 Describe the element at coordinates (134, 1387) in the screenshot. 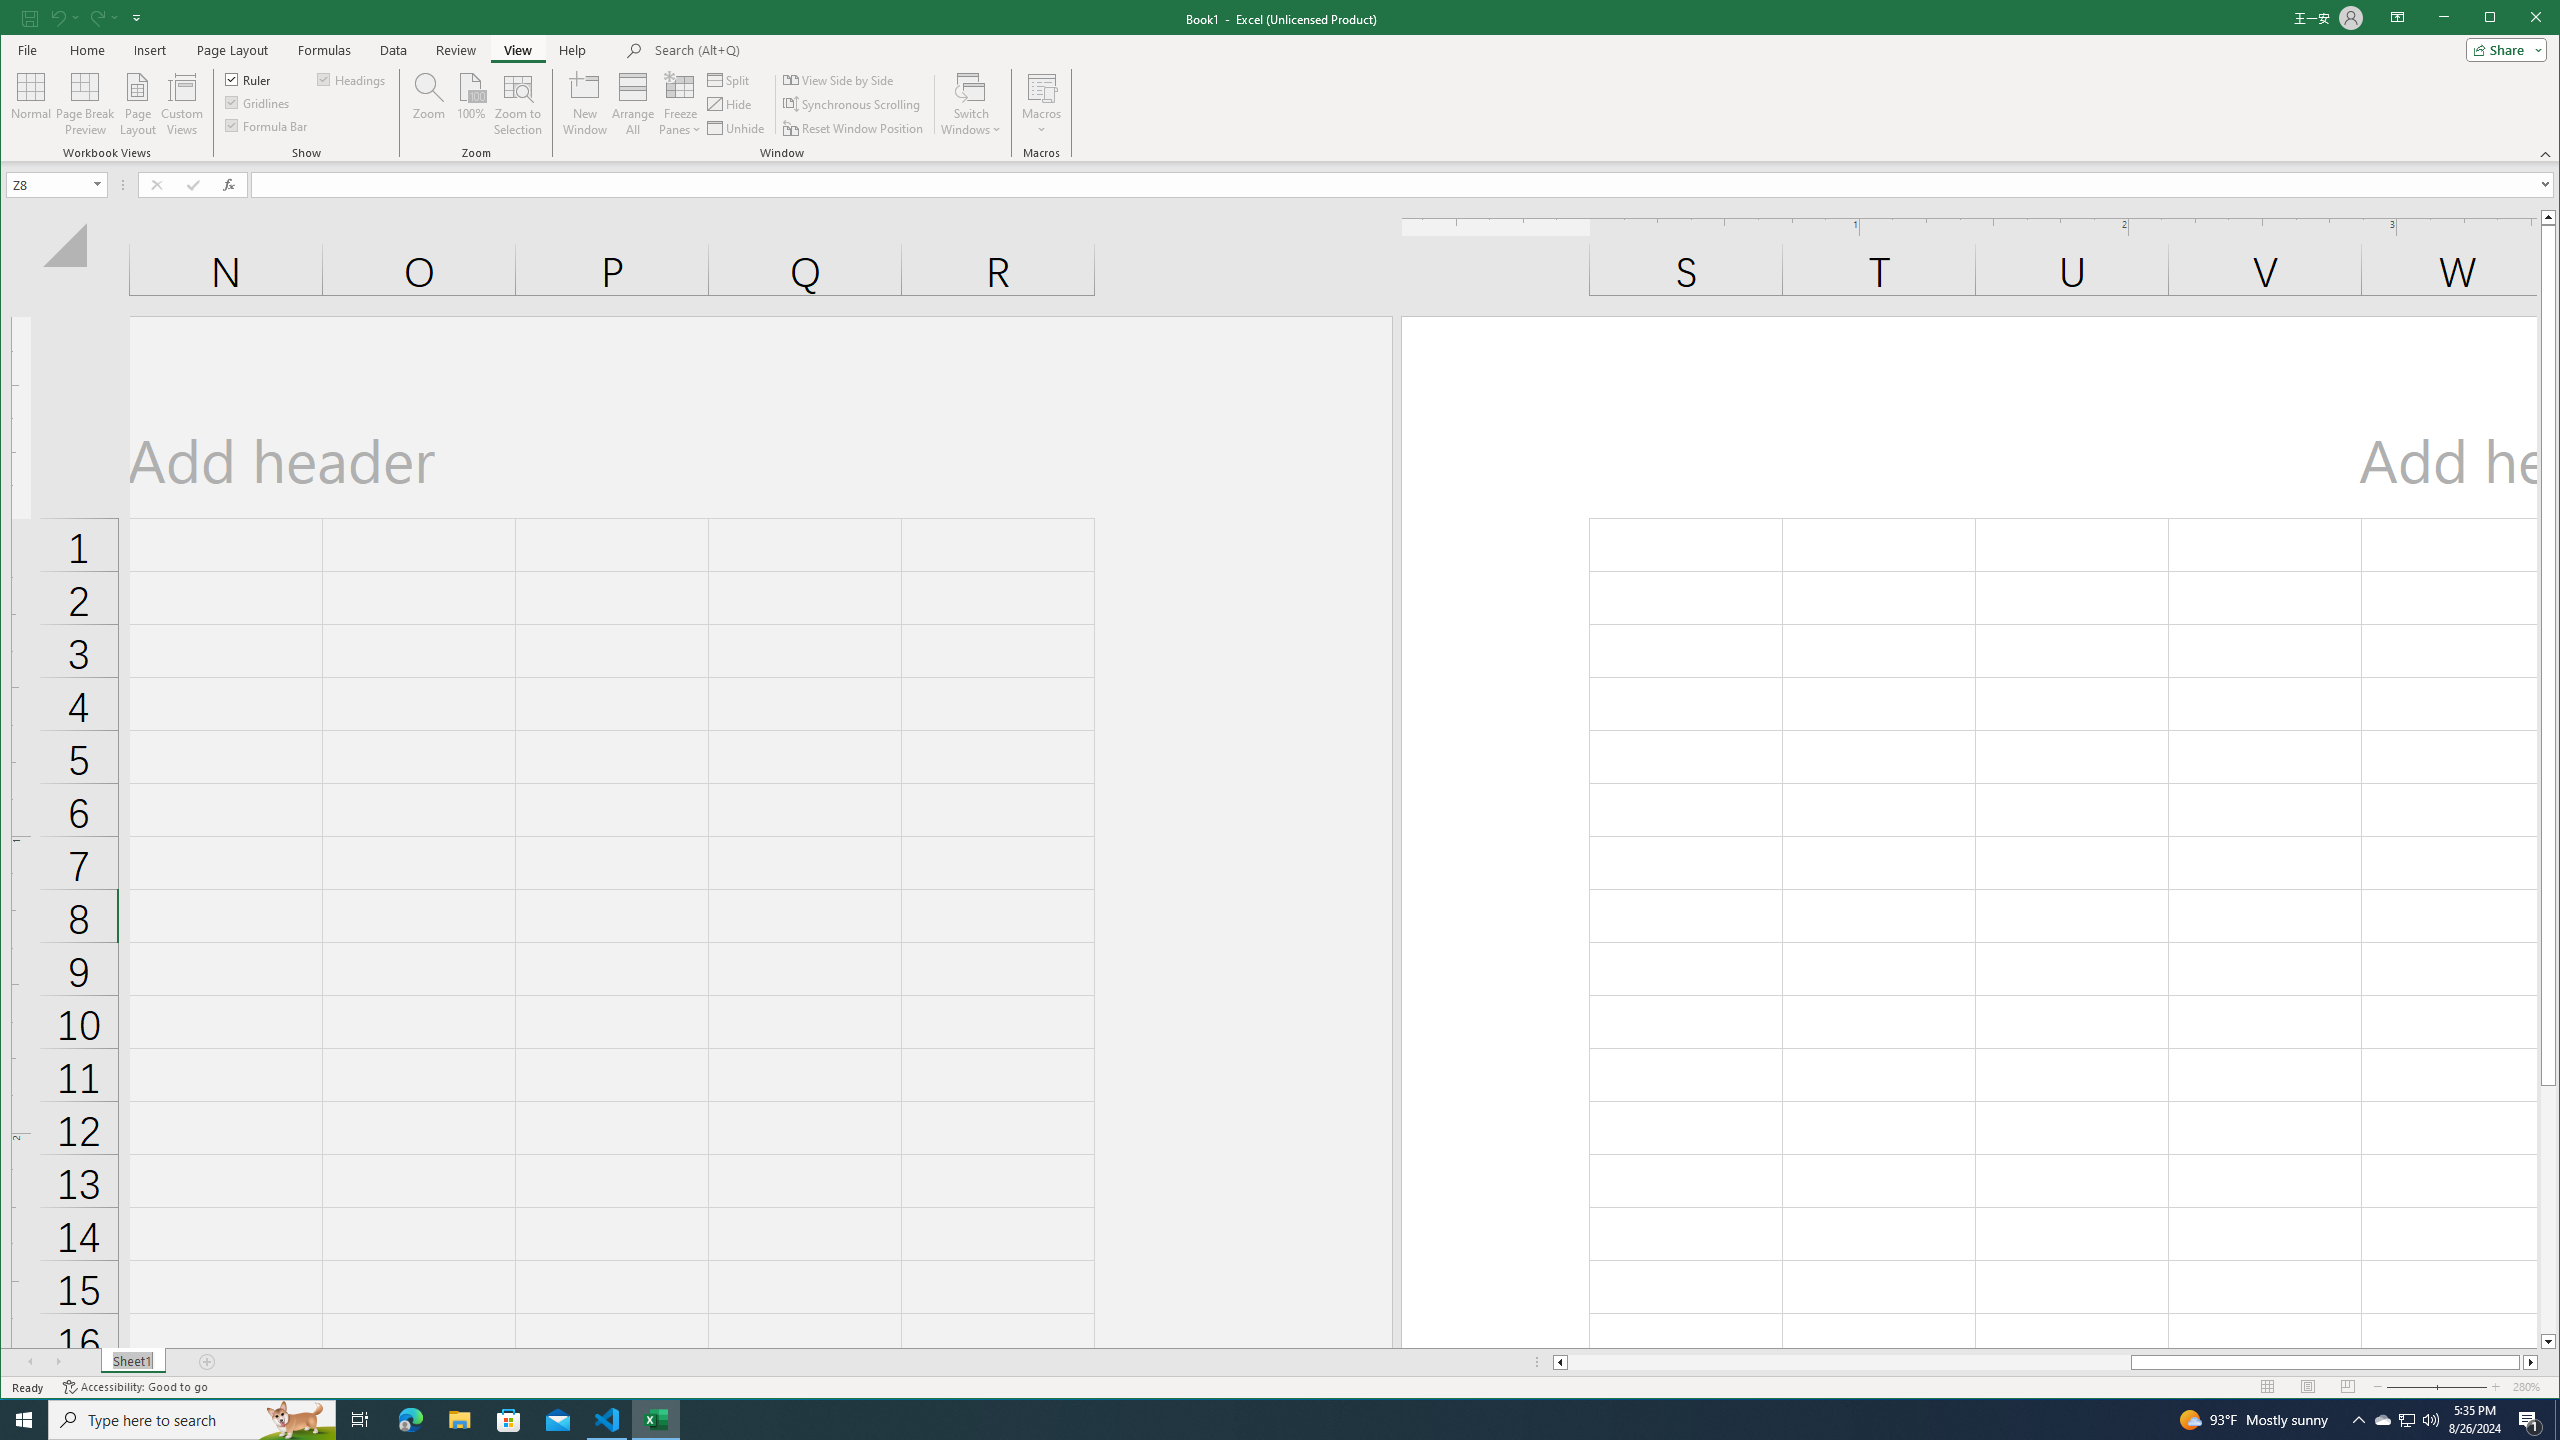

I see `Accessibility Checker Accessibility: Good to go` at that location.